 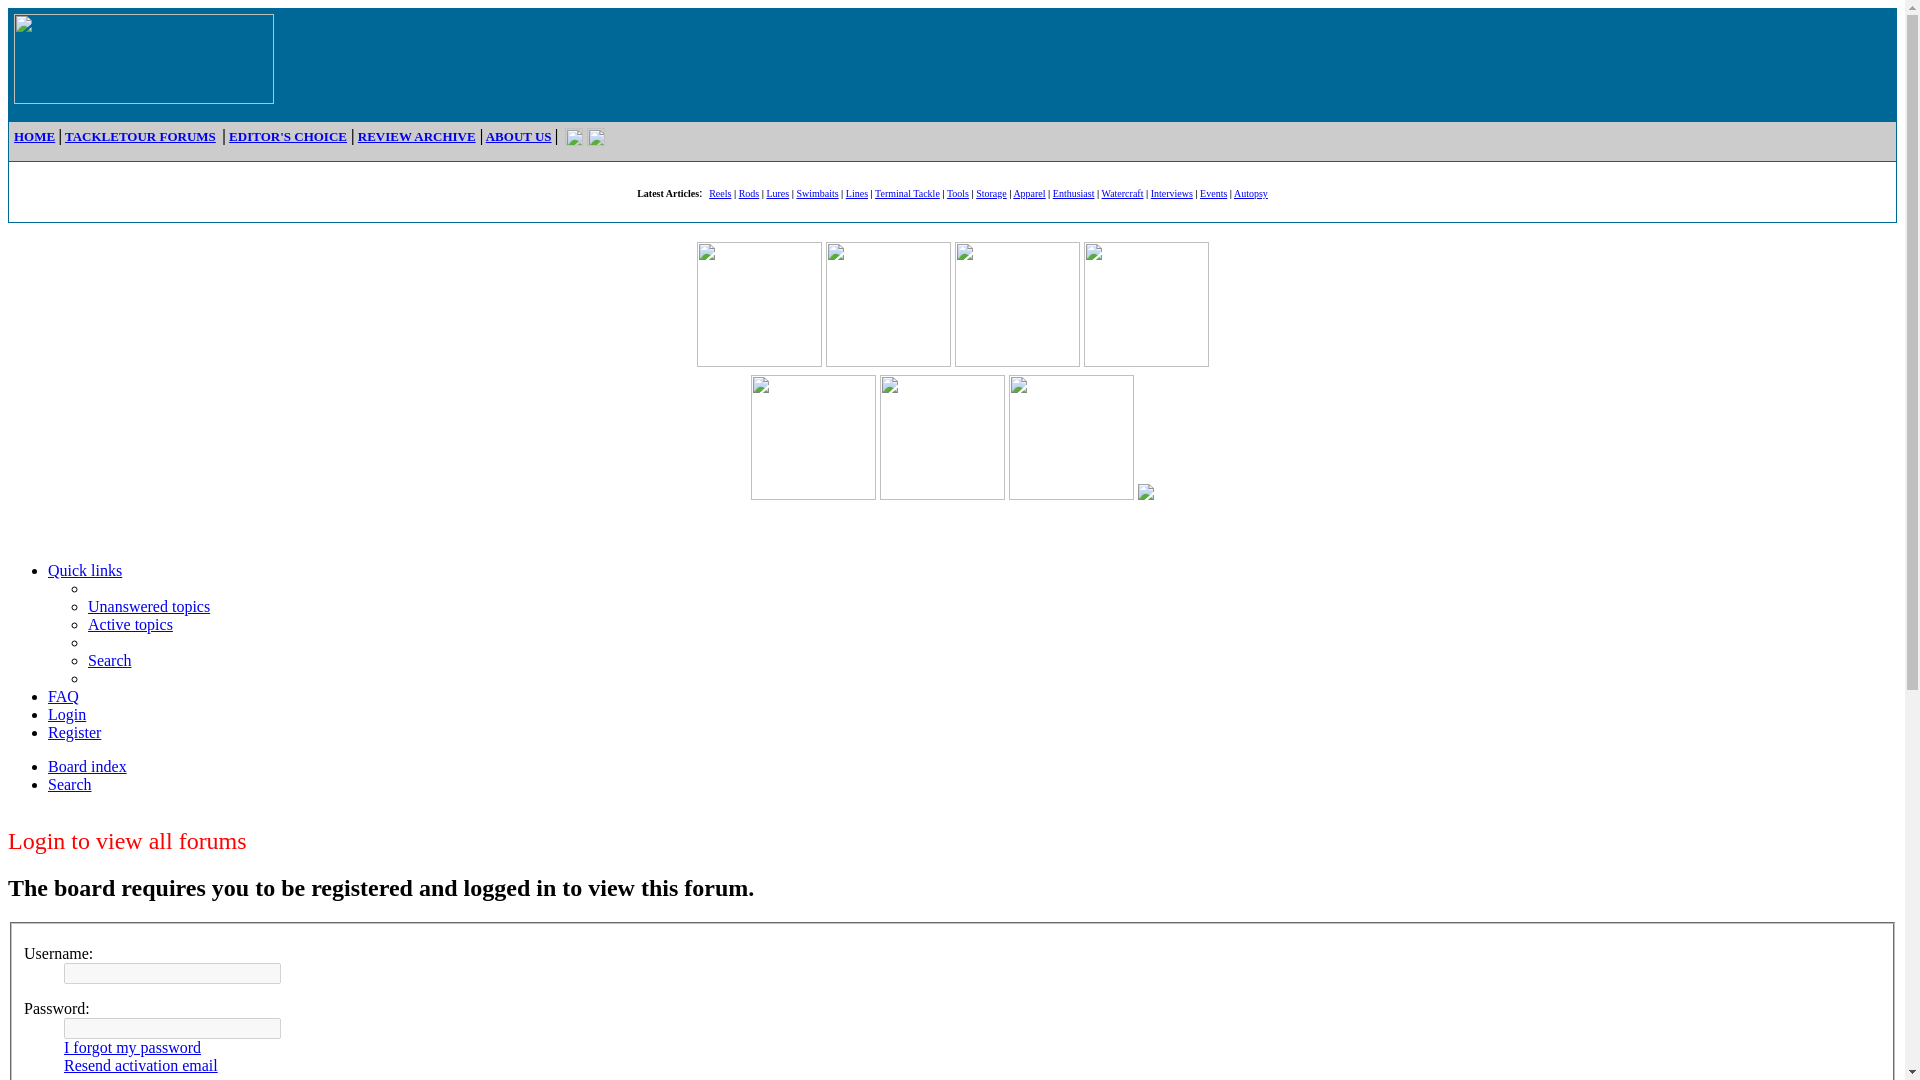 What do you see at coordinates (74, 732) in the screenshot?
I see `Register` at bounding box center [74, 732].